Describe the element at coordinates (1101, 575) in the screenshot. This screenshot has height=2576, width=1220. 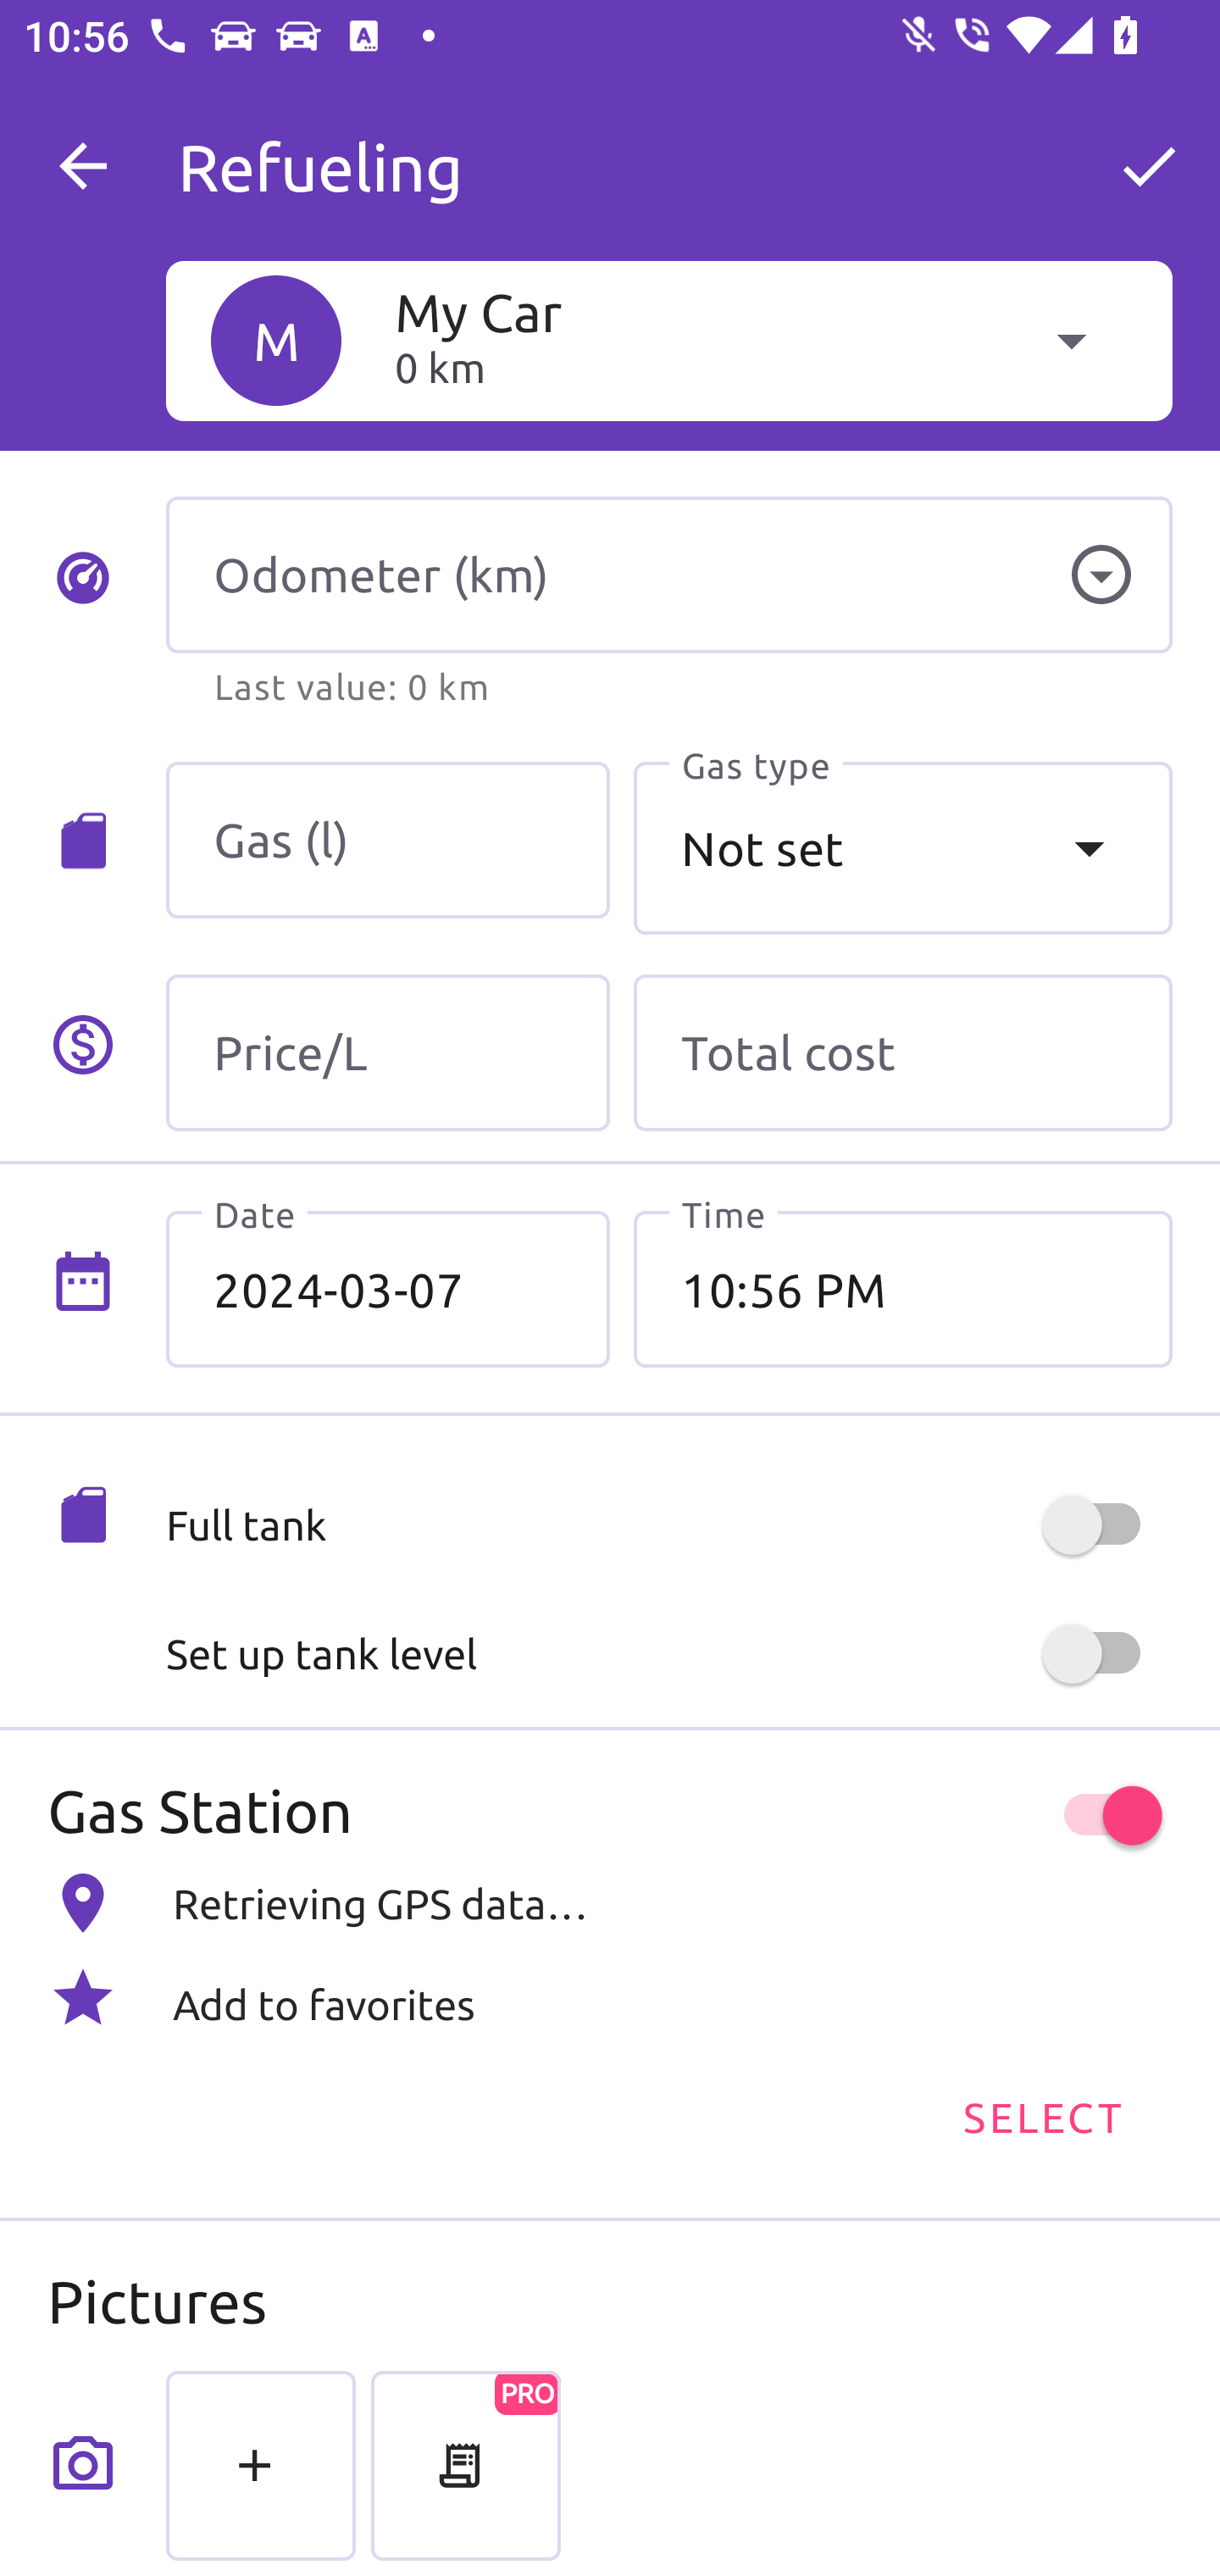
I see `Odometer` at that location.